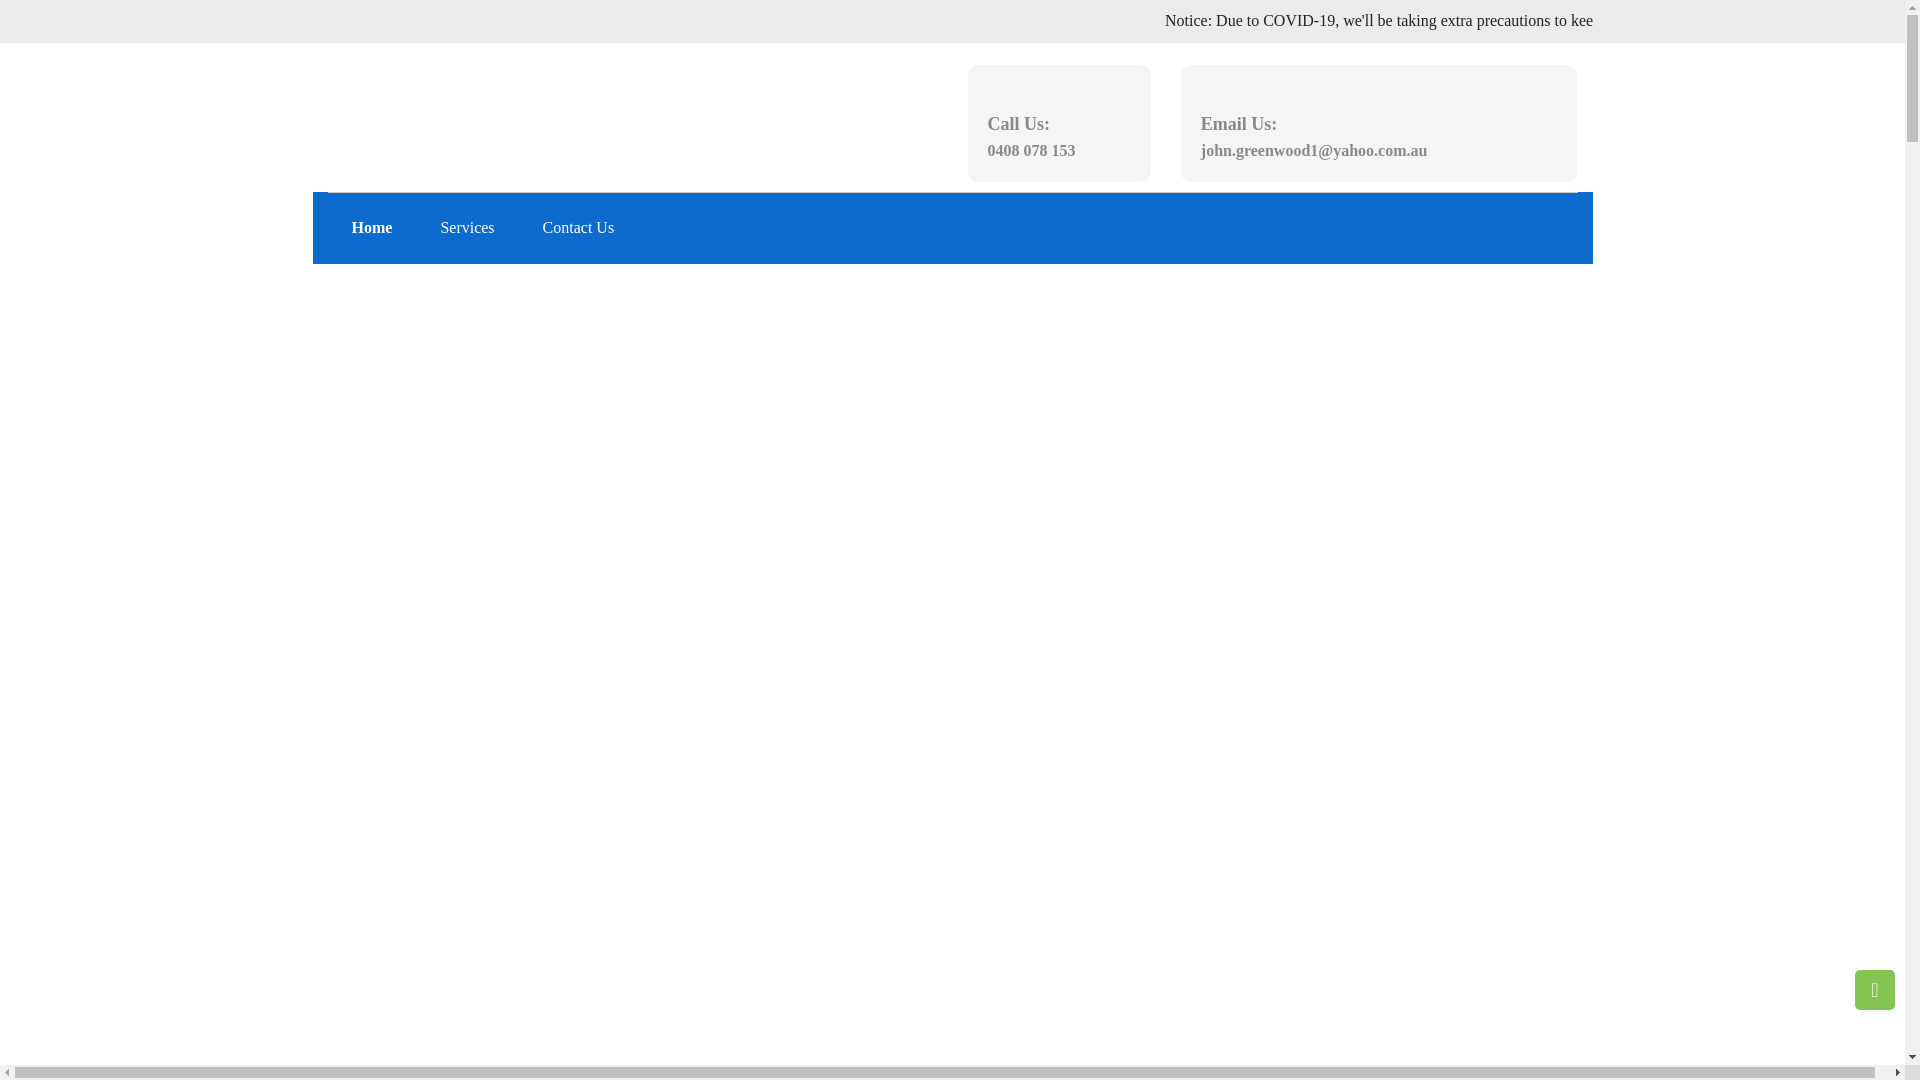 The width and height of the screenshot is (1920, 1080). What do you see at coordinates (467, 228) in the screenshot?
I see `Services` at bounding box center [467, 228].